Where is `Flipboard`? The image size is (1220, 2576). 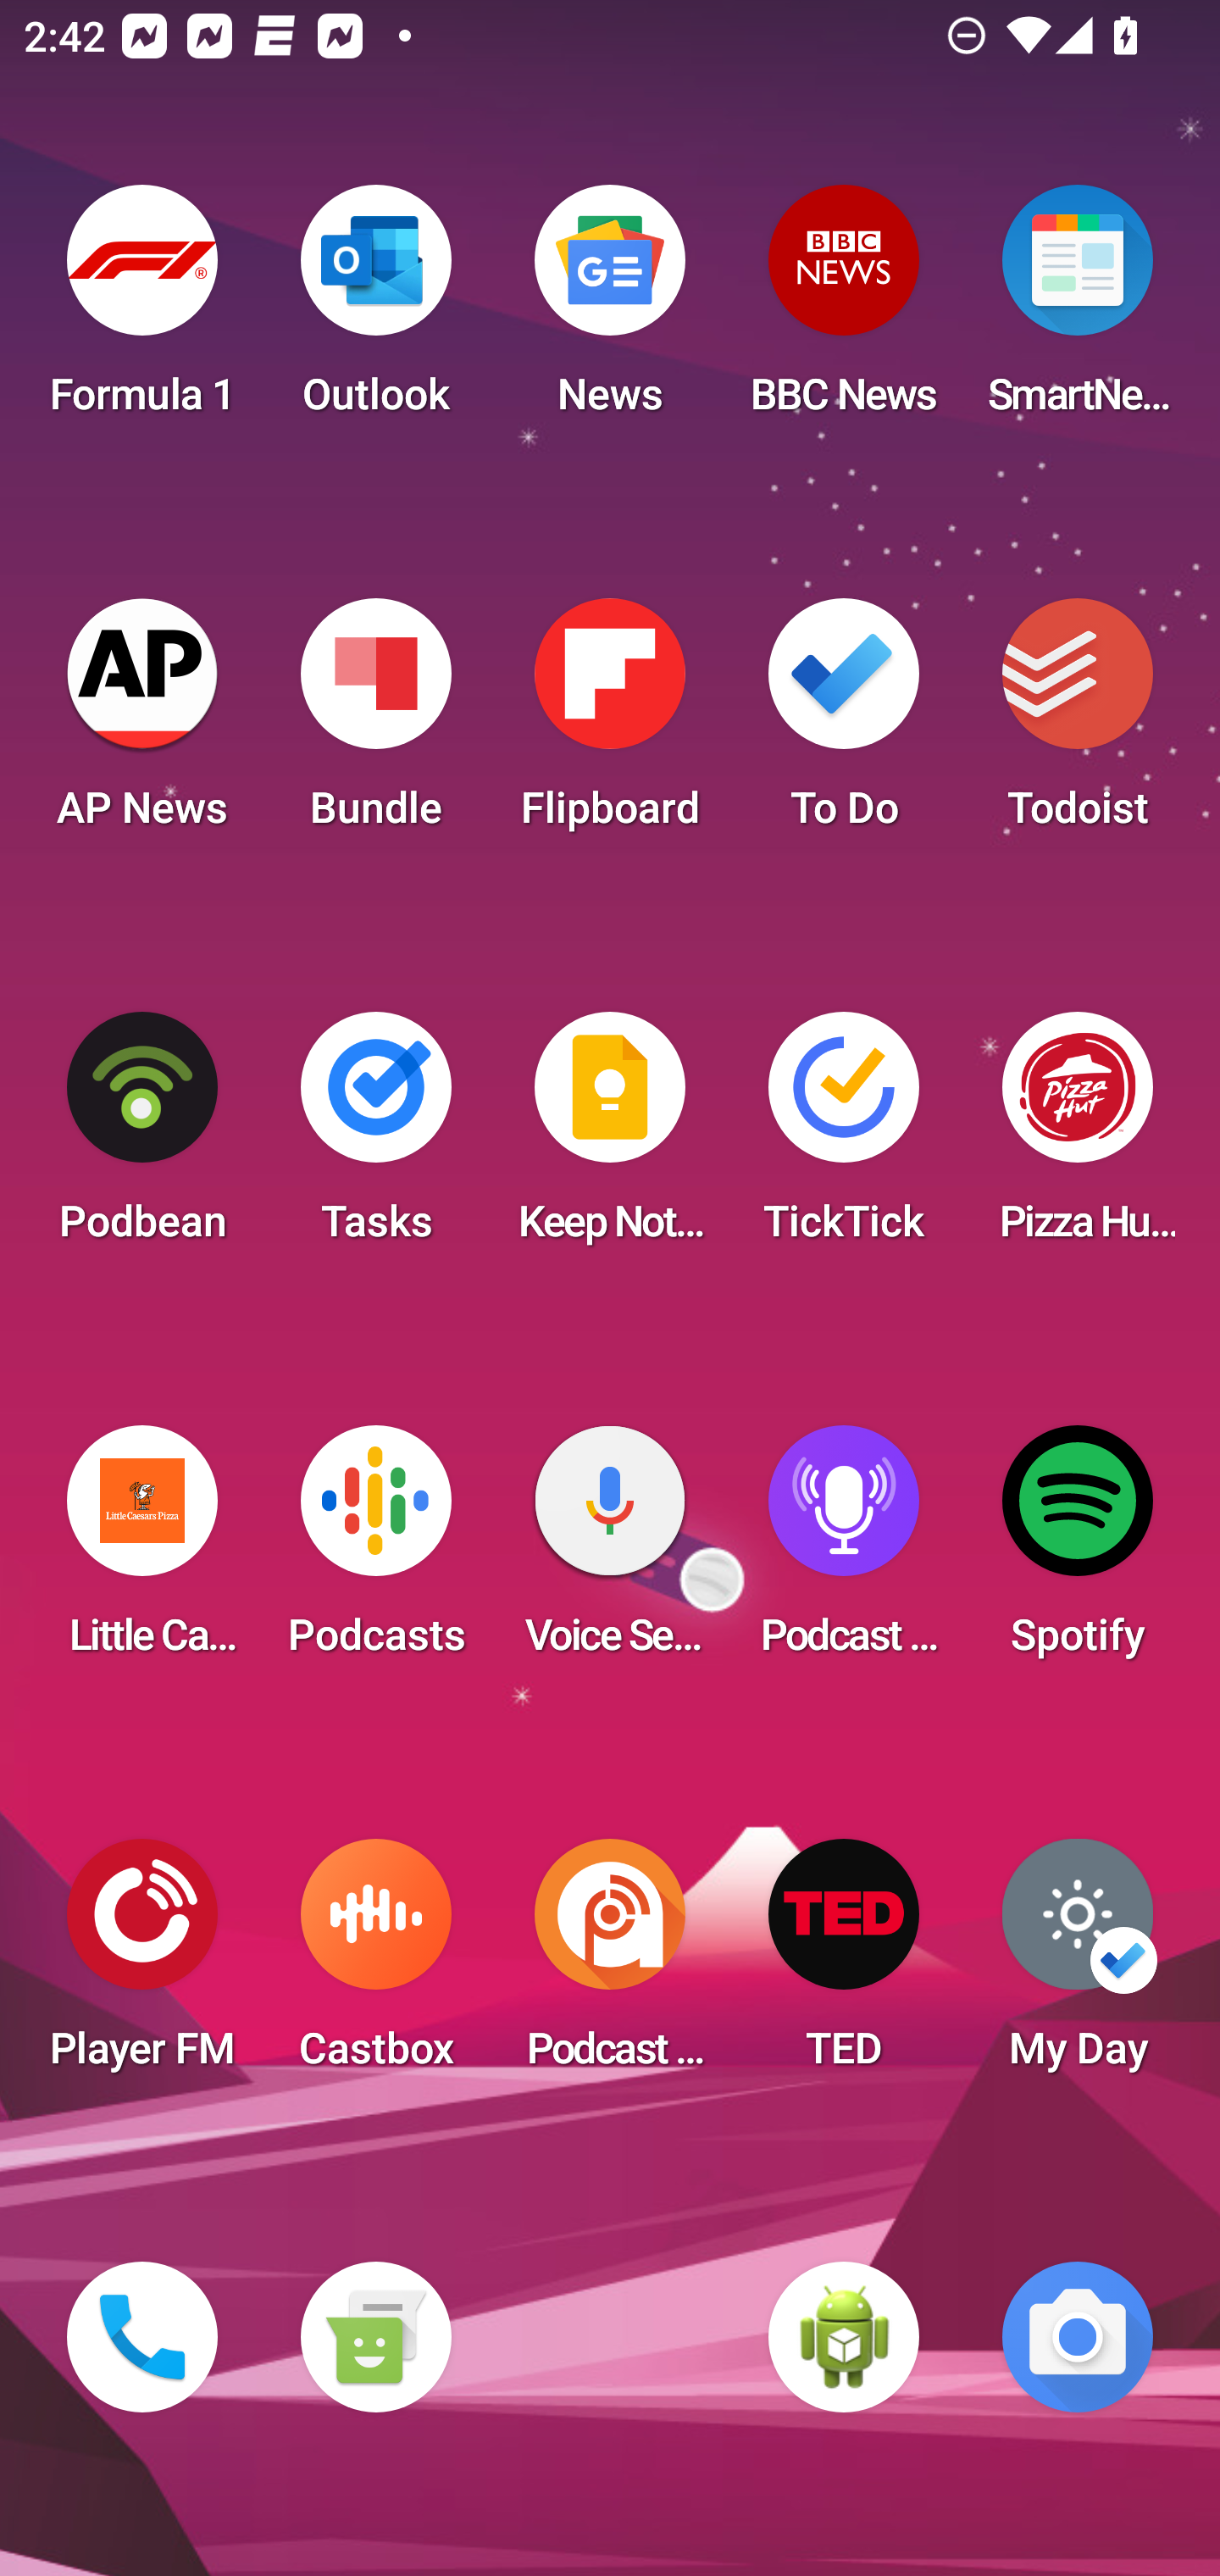 Flipboard is located at coordinates (610, 724).